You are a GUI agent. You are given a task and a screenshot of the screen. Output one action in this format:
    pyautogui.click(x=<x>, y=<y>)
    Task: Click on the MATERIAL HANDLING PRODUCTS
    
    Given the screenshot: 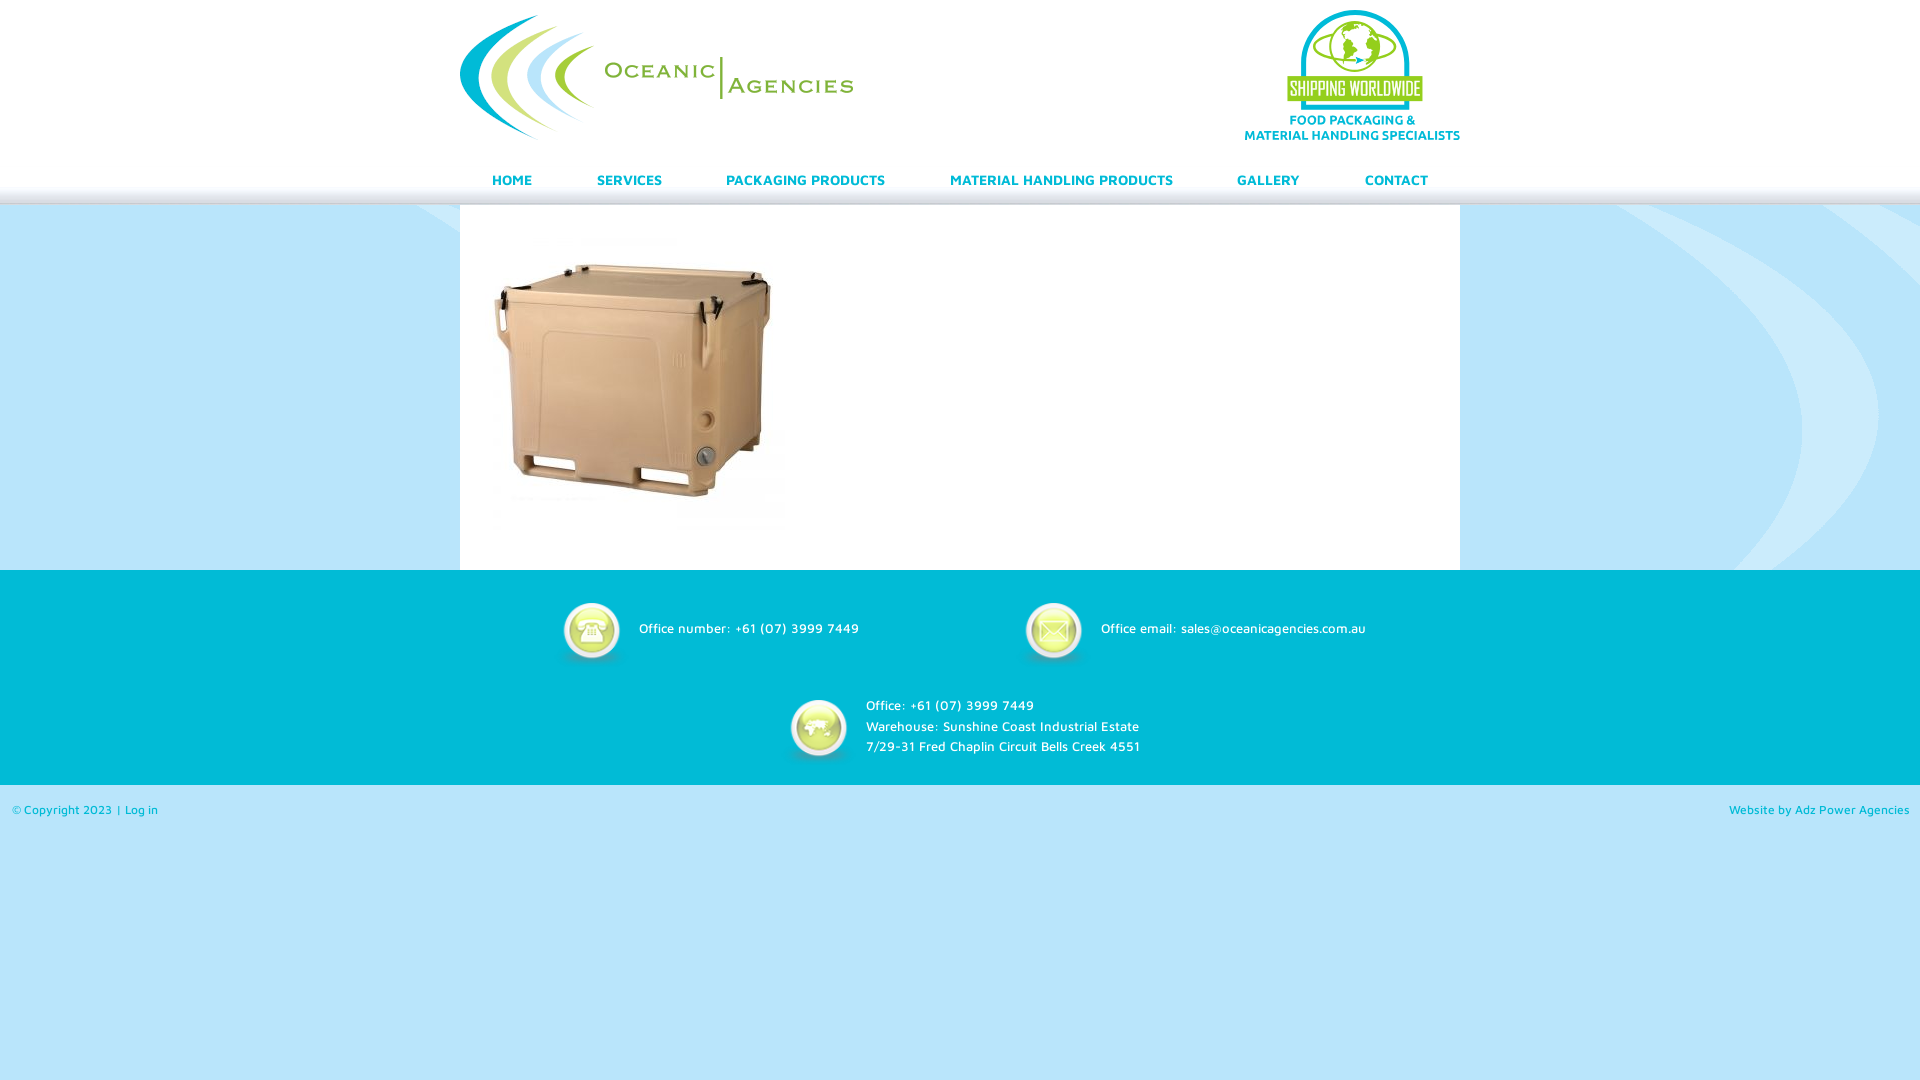 What is the action you would take?
    pyautogui.click(x=1062, y=180)
    